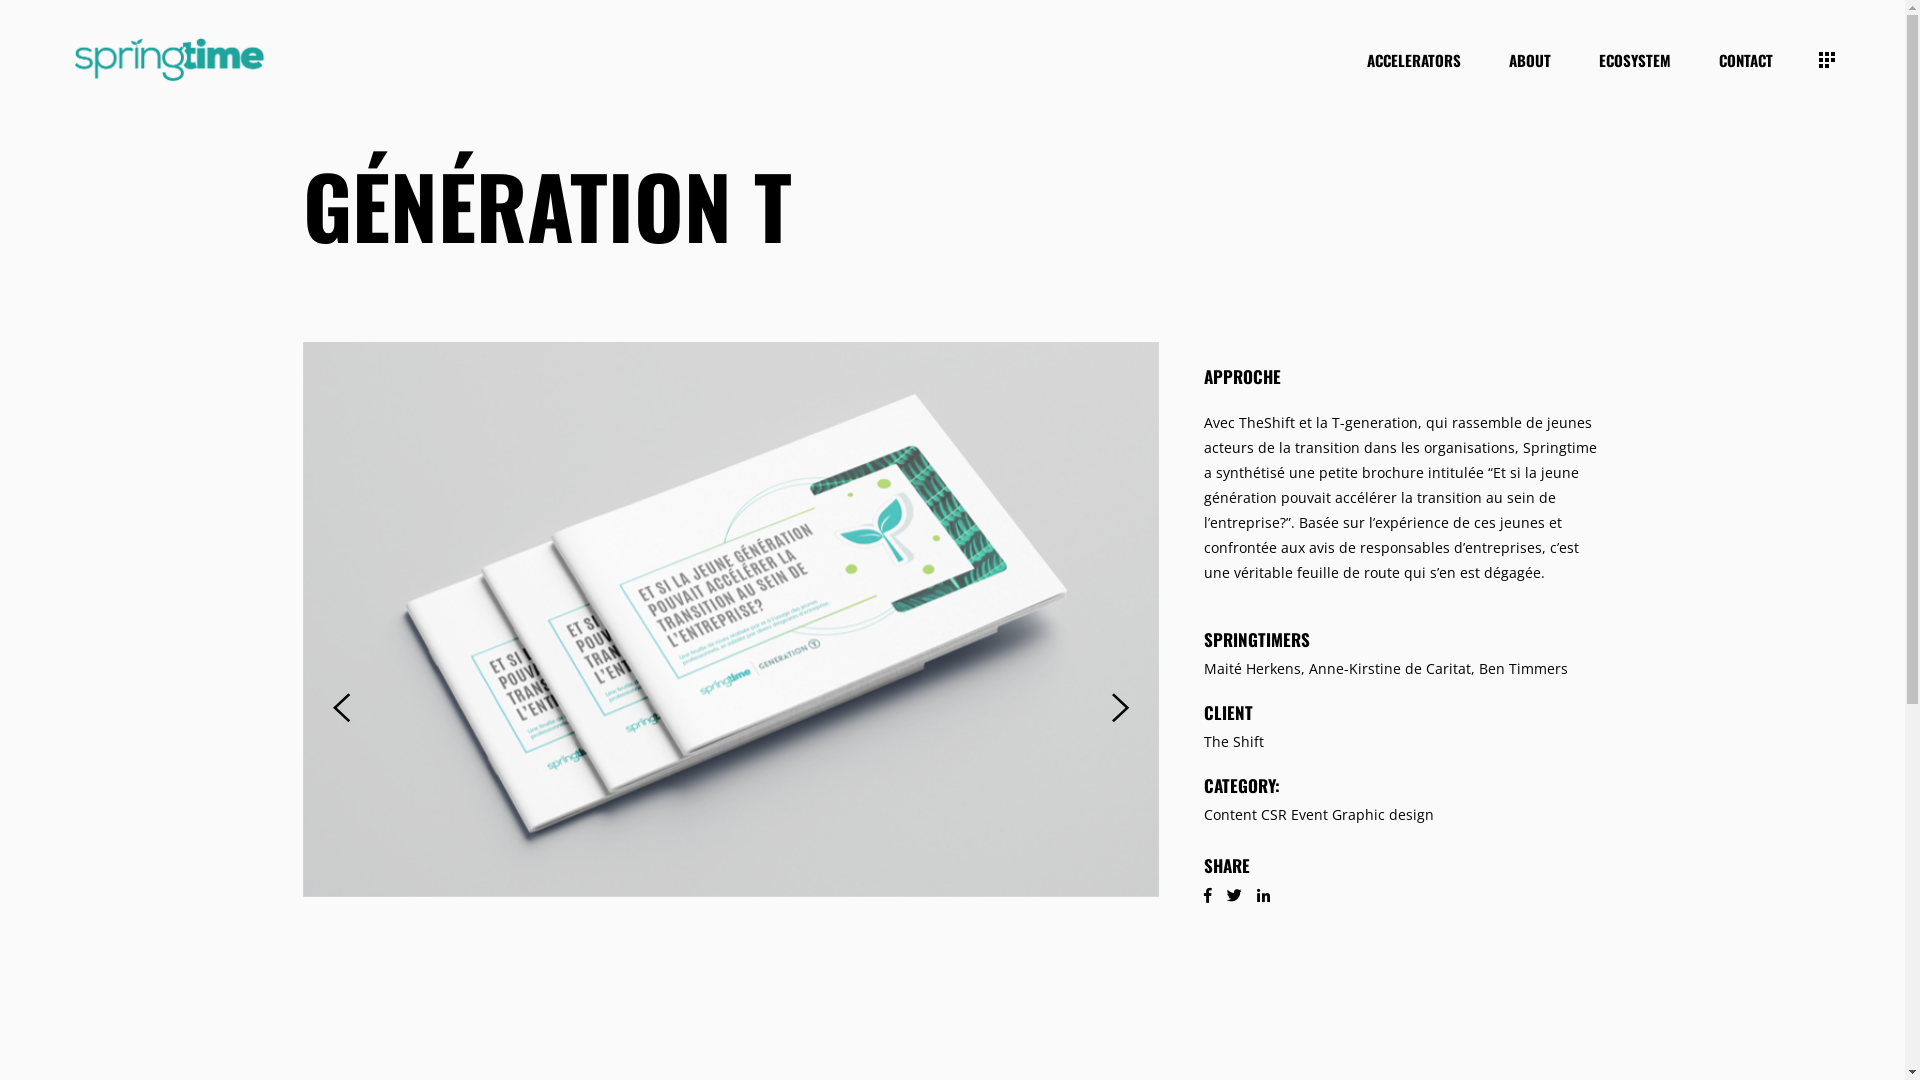 The image size is (1920, 1080). I want to click on Content, so click(1230, 814).